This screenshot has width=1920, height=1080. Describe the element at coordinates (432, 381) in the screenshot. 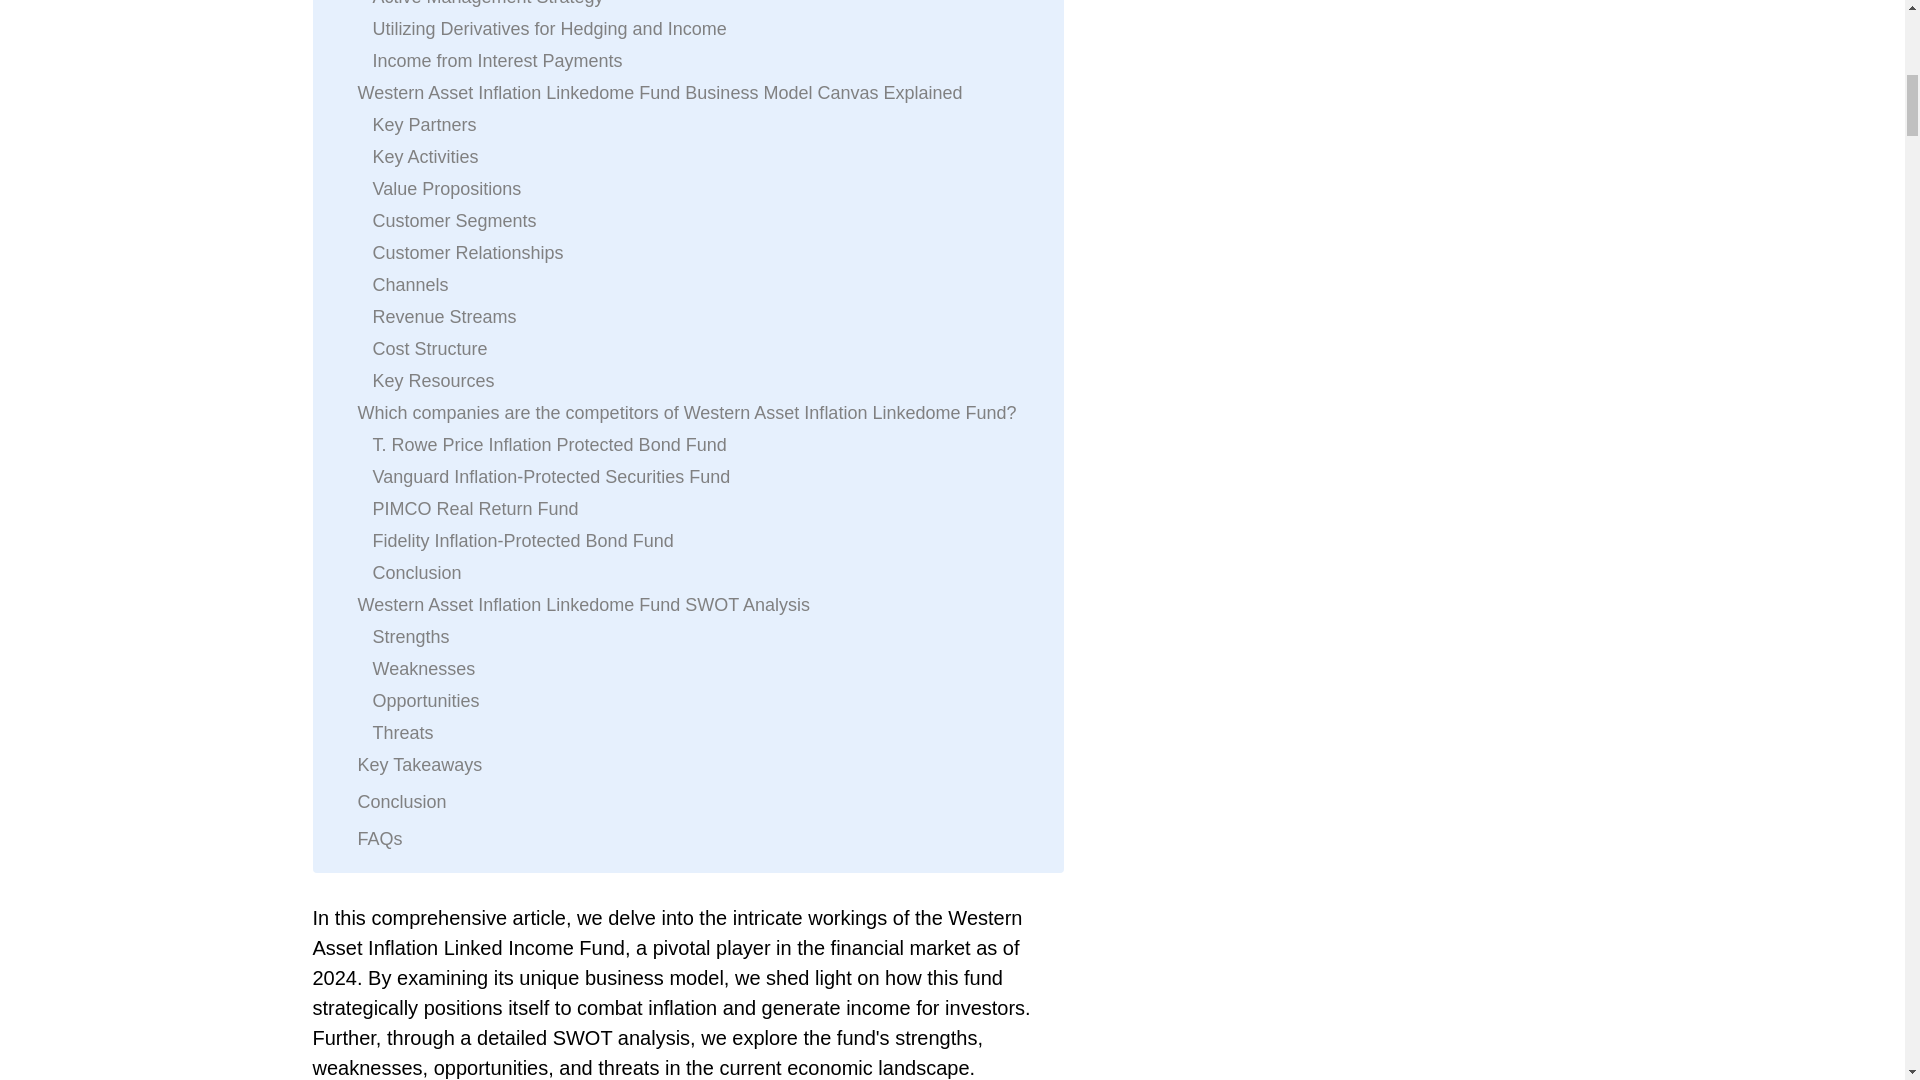

I see `Key Resources` at that location.